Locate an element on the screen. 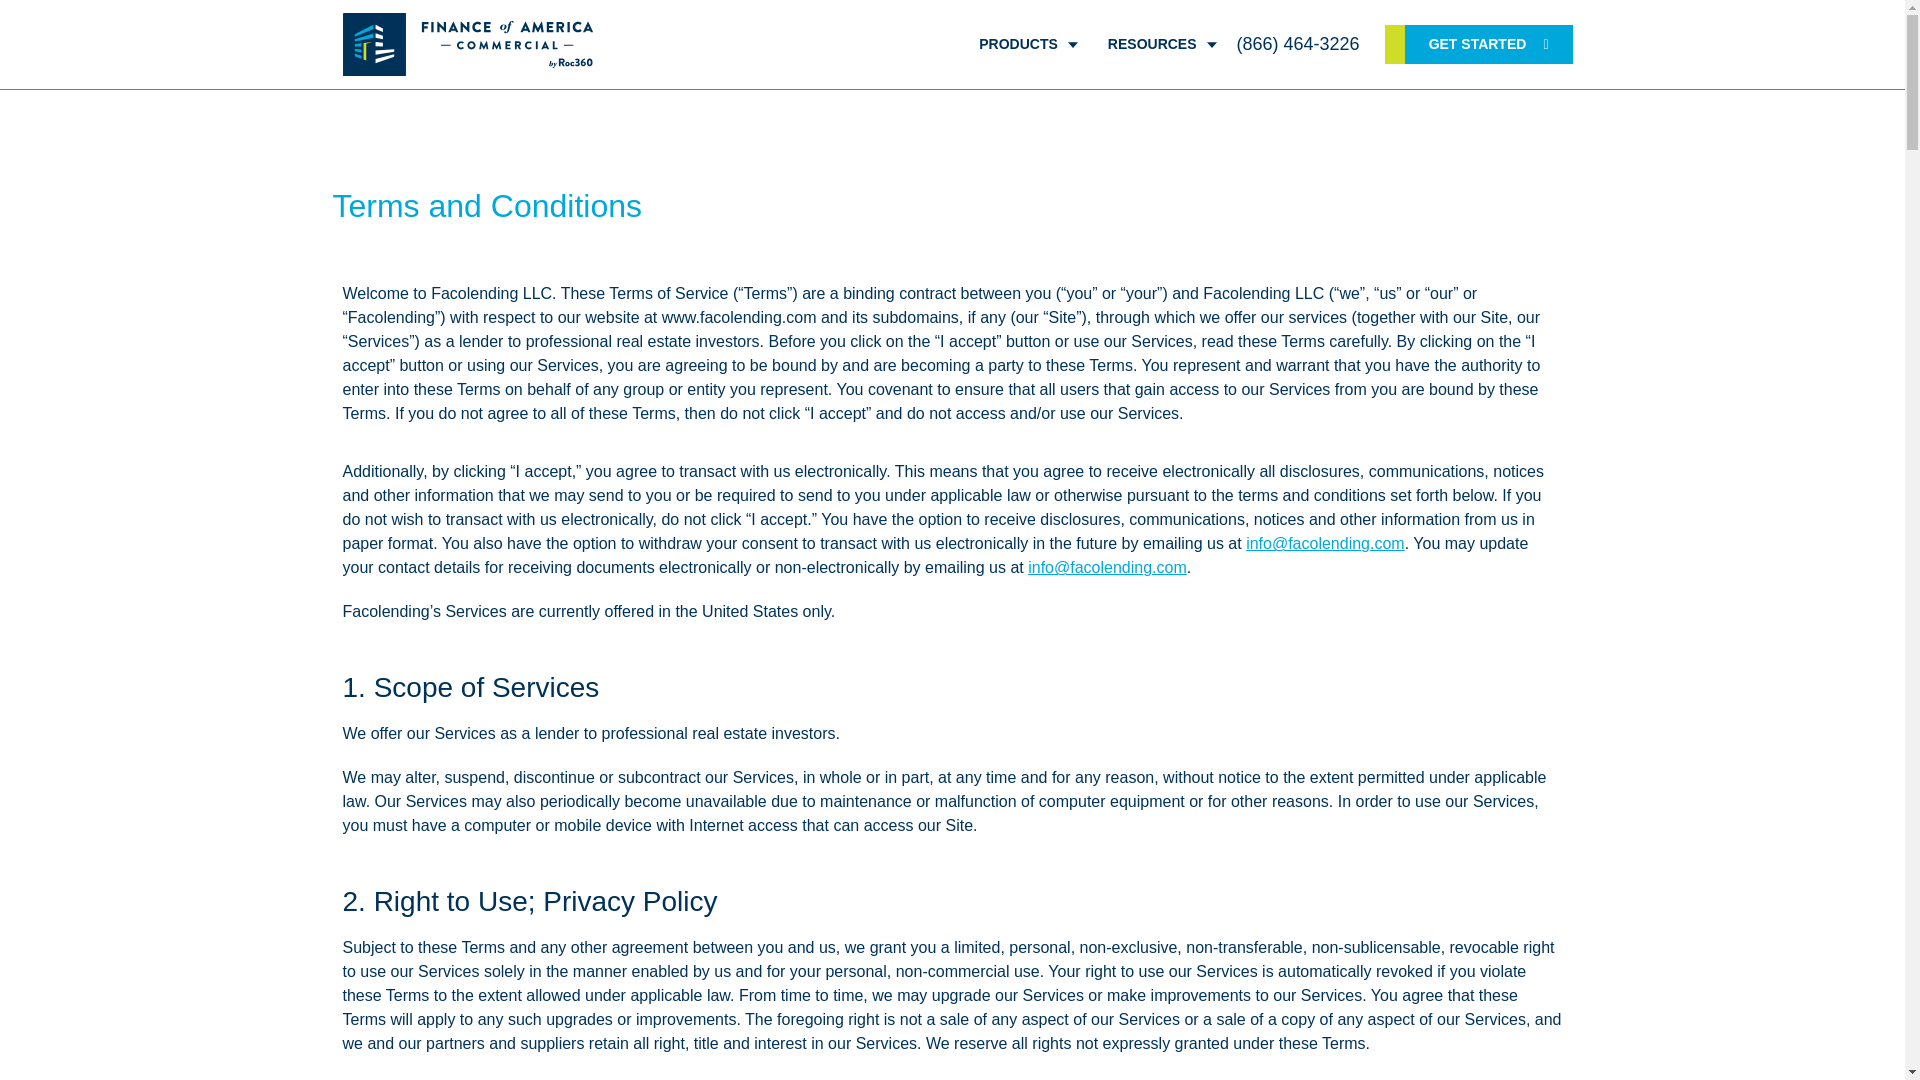  GET STARTED is located at coordinates (1478, 44).